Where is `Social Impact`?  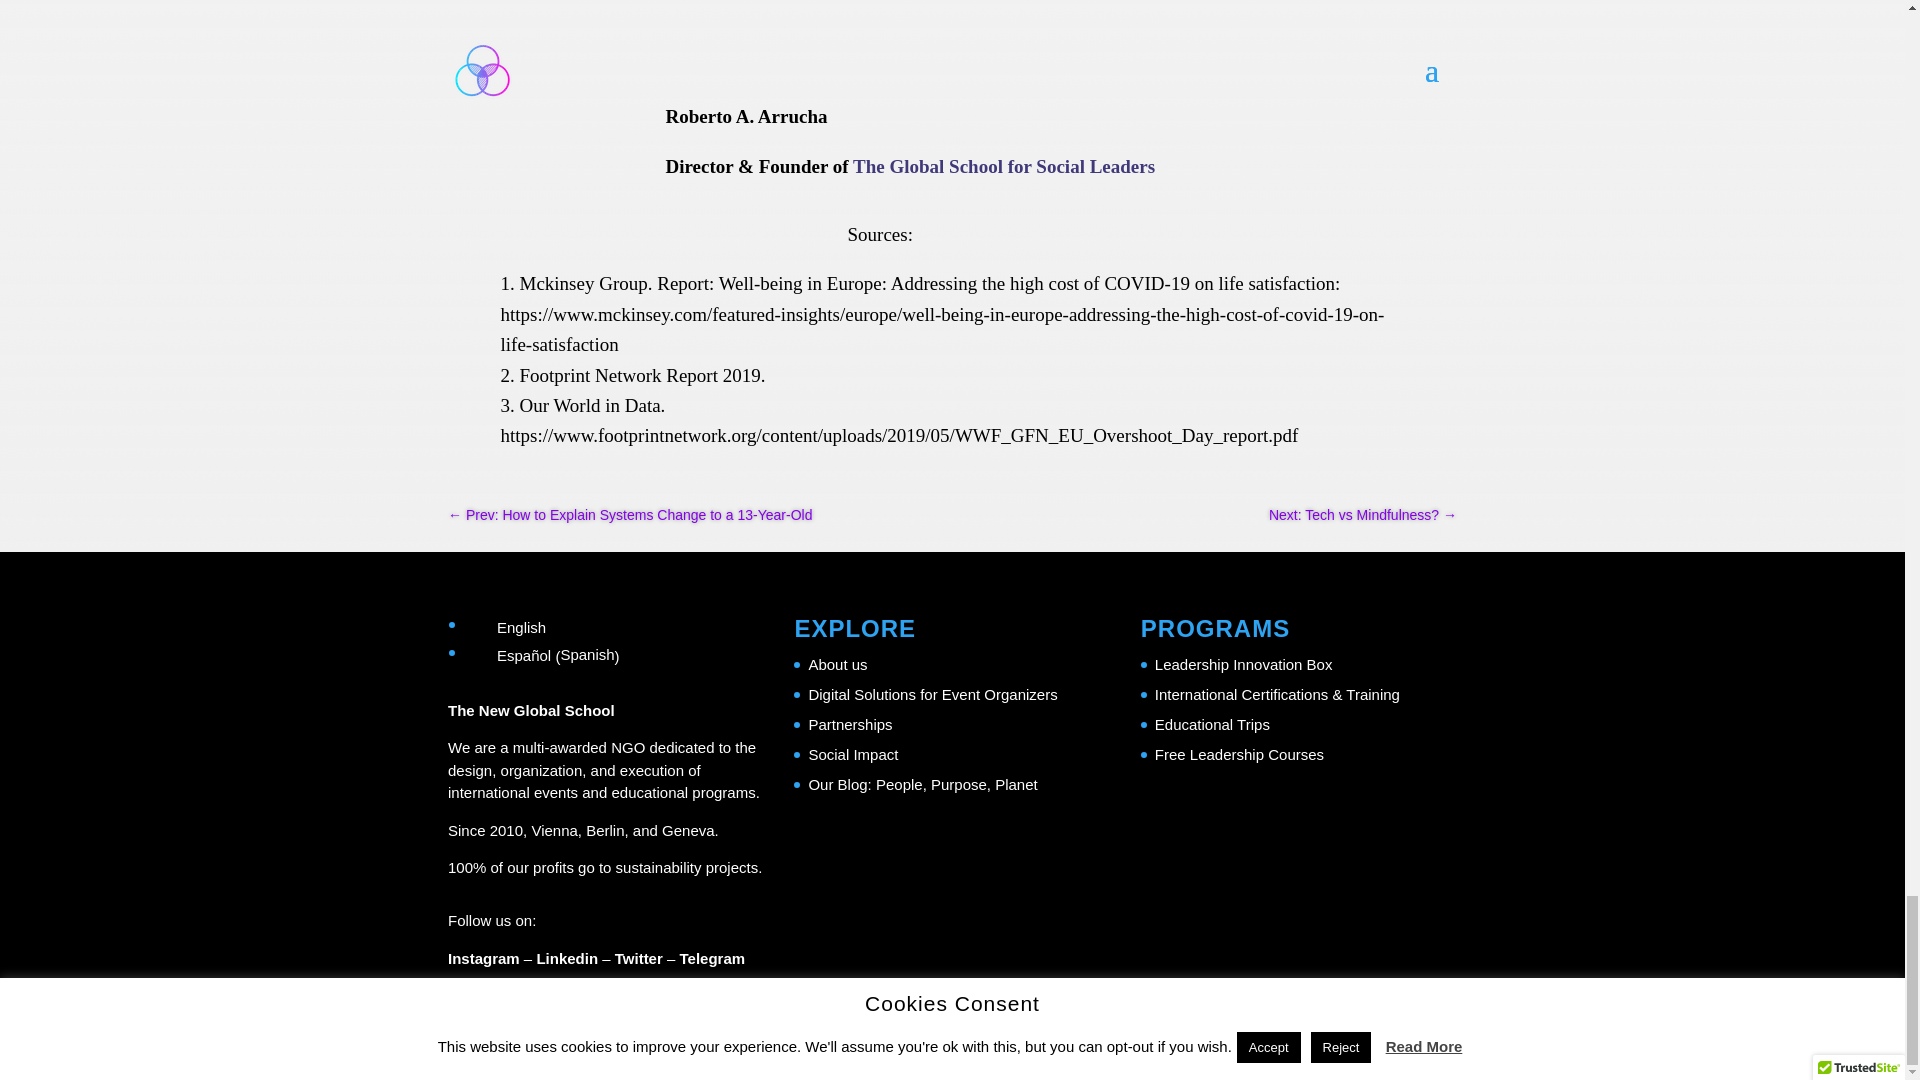
Social Impact is located at coordinates (853, 754).